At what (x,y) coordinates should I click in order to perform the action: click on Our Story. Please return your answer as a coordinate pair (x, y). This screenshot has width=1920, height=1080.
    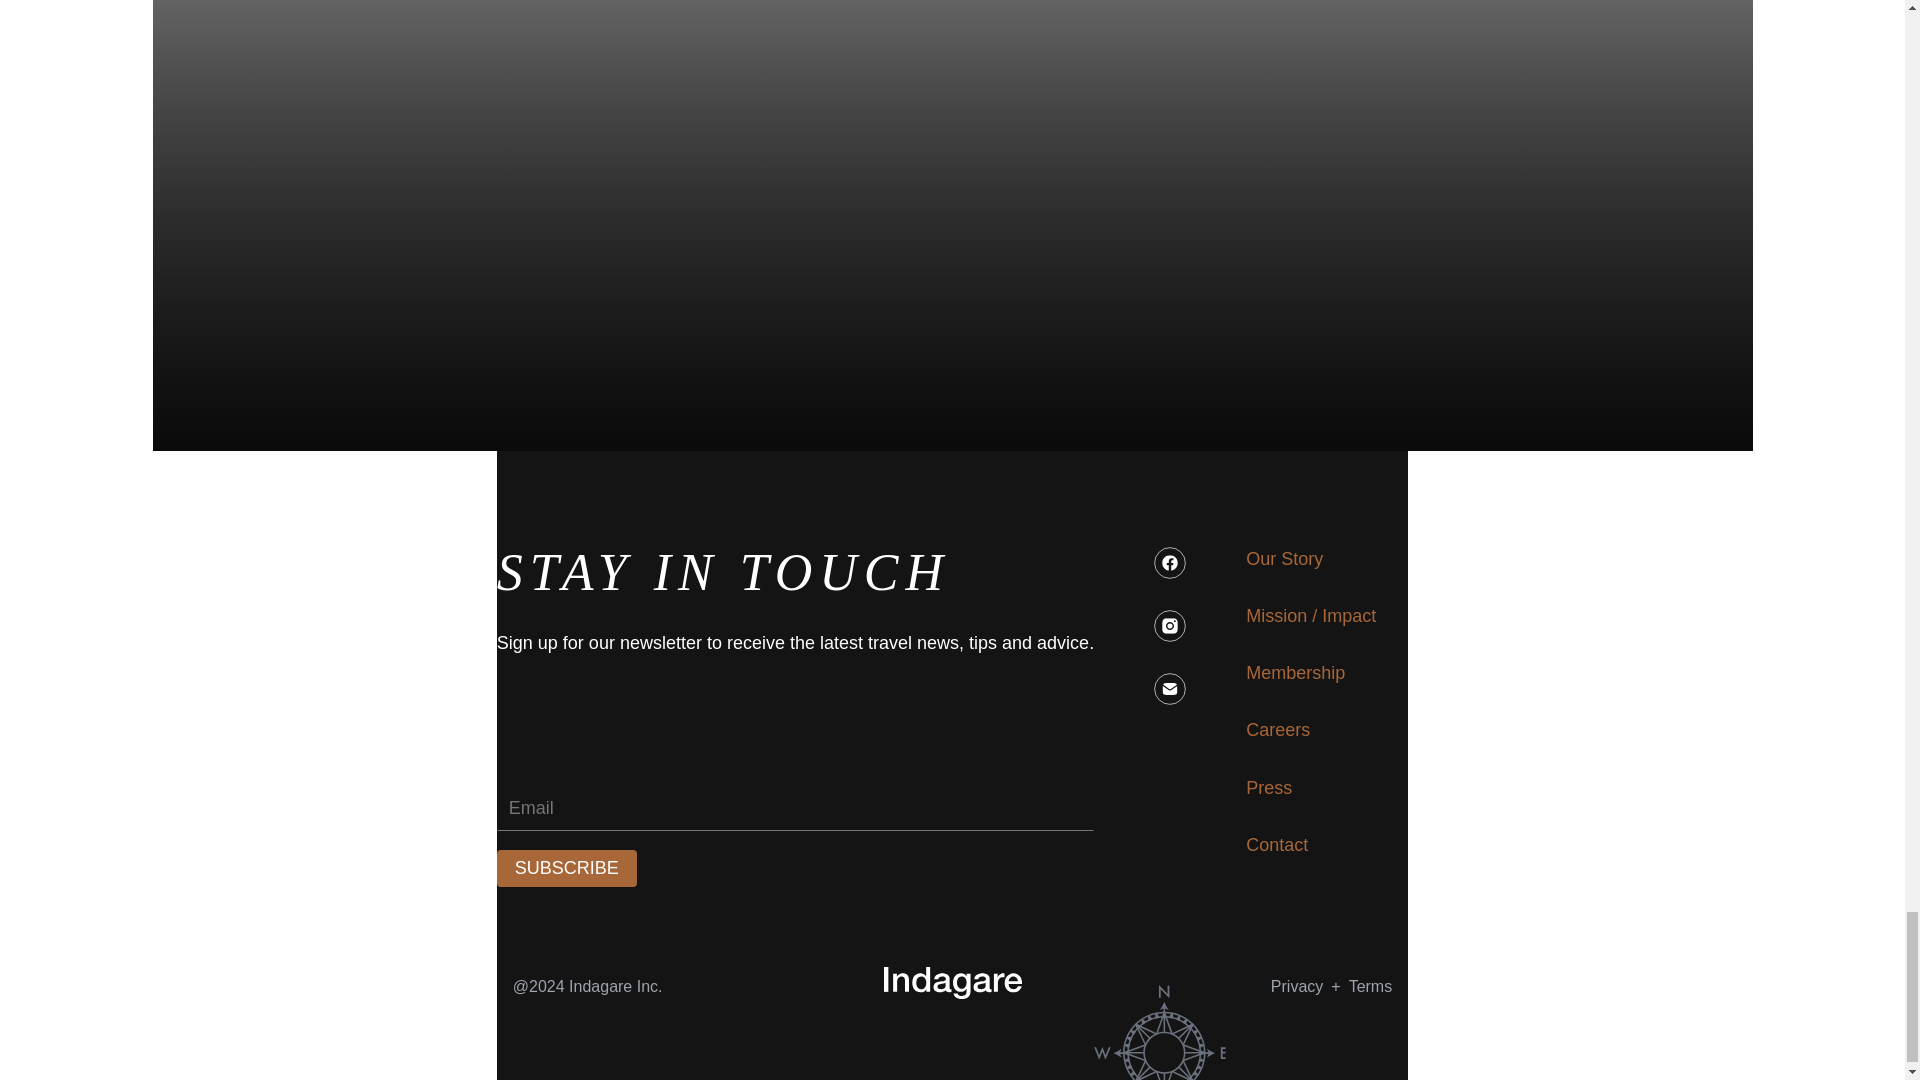
    Looking at the image, I should click on (1284, 559).